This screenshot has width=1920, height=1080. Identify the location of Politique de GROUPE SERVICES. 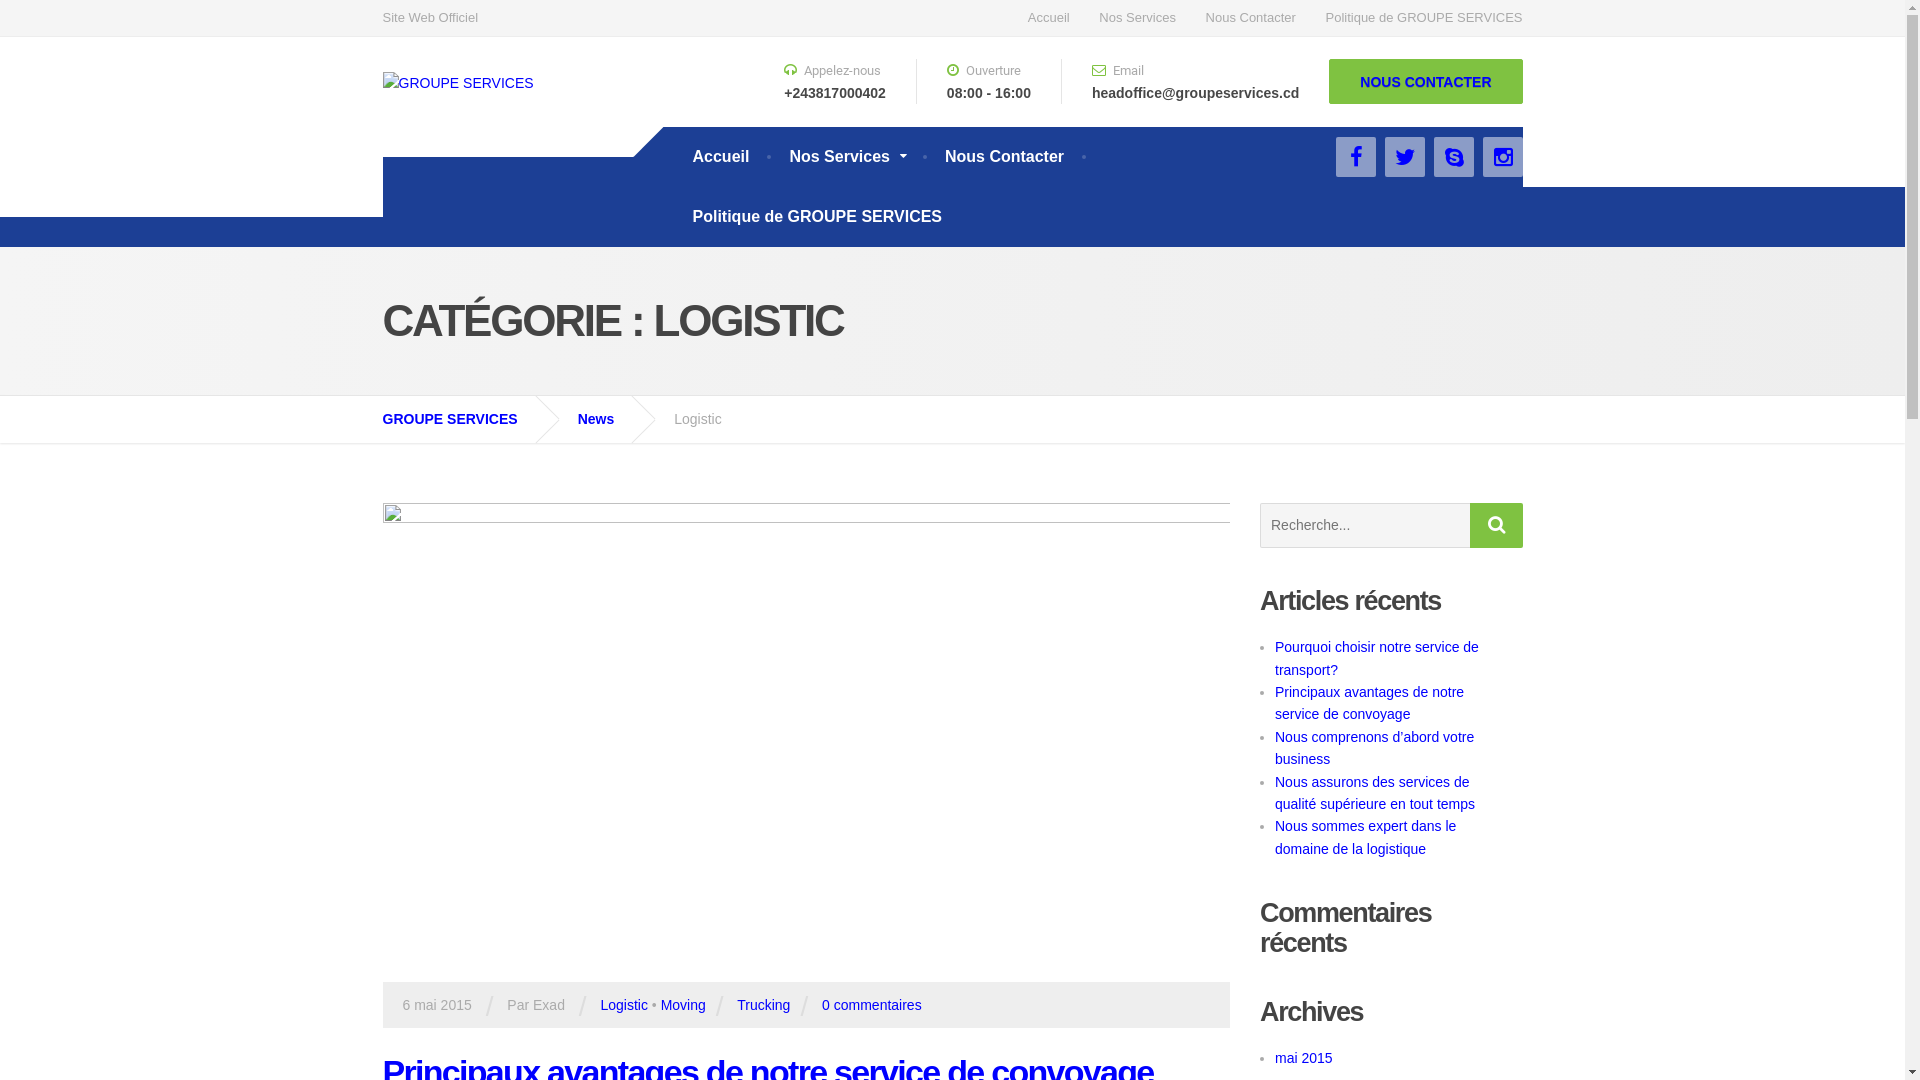
(1417, 18).